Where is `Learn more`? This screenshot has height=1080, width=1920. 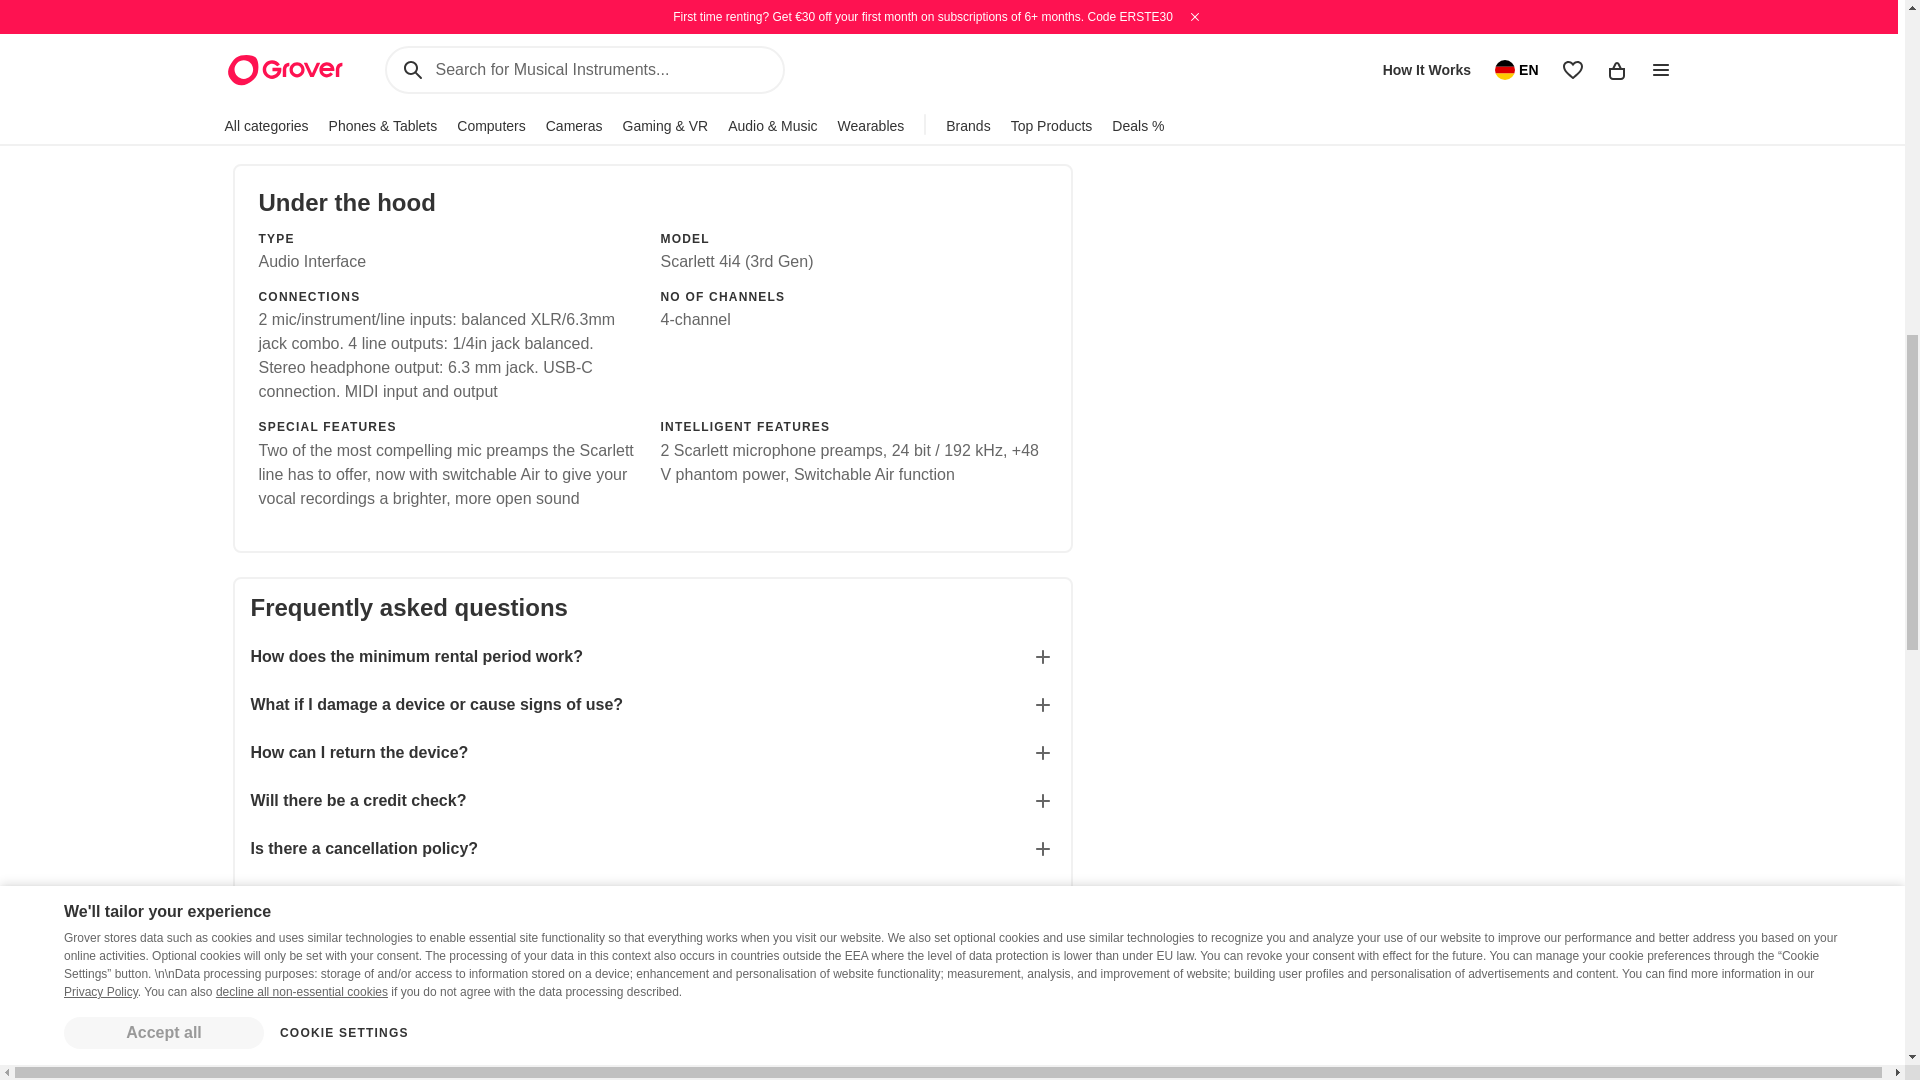 Learn more is located at coordinates (402, 52).